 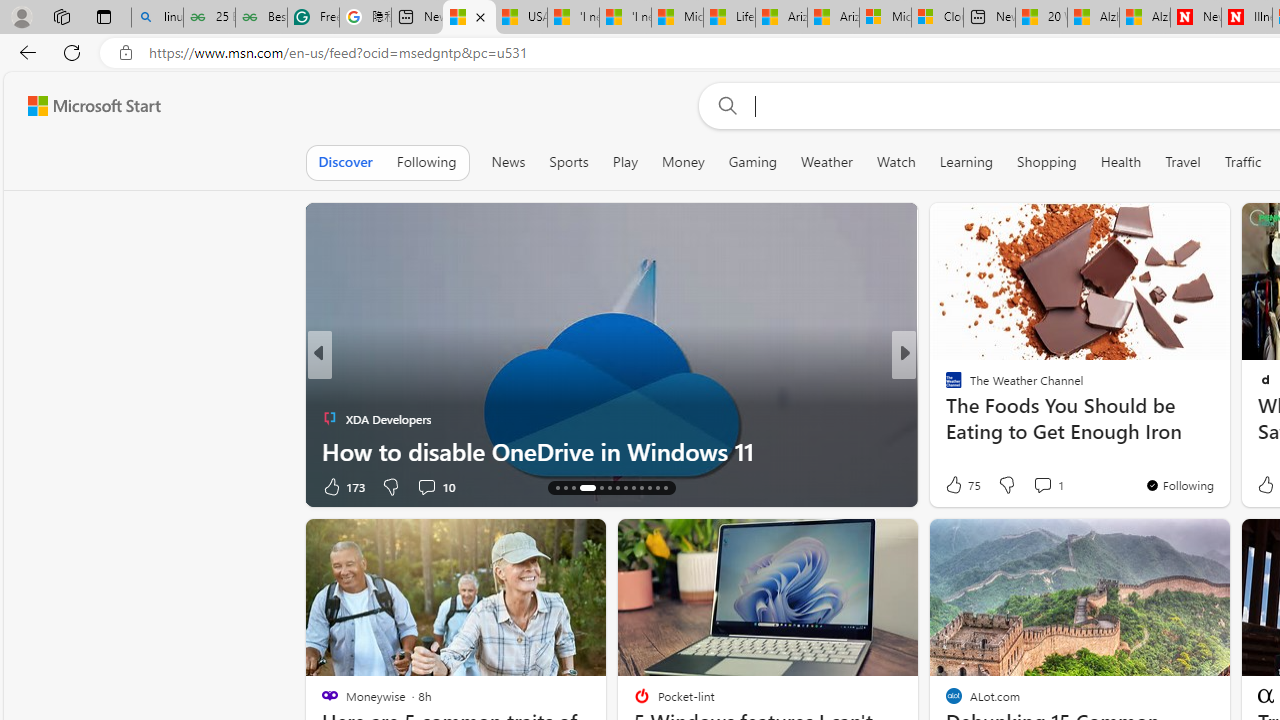 What do you see at coordinates (944, 386) in the screenshot?
I see `Champagne Living` at bounding box center [944, 386].